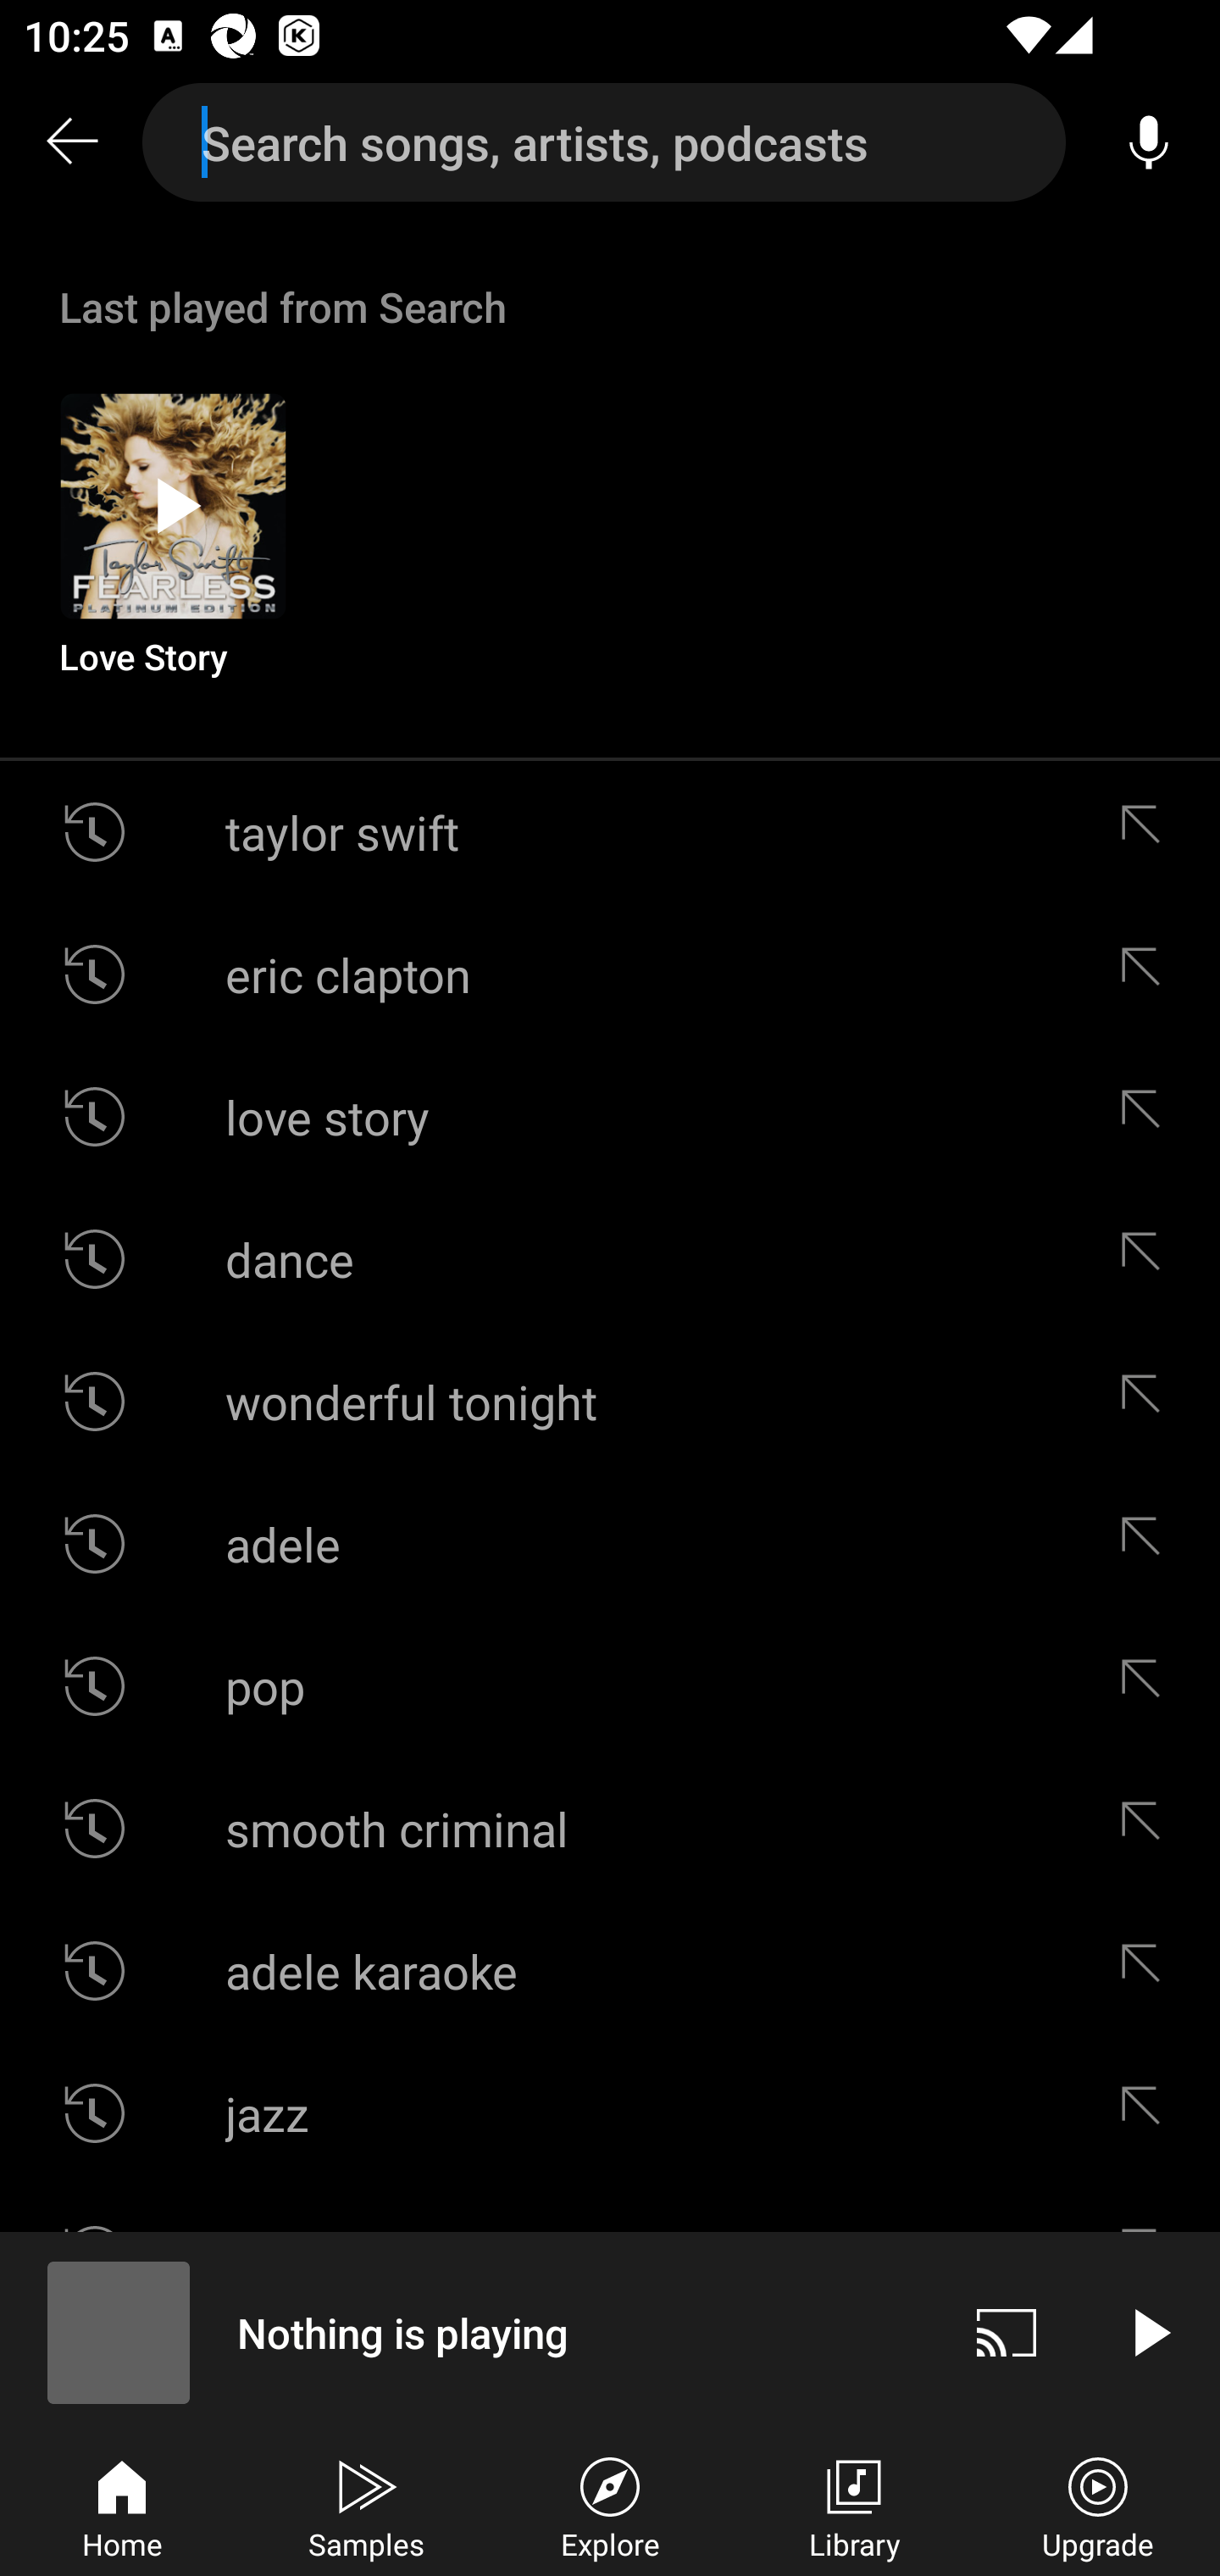 This screenshot has width=1220, height=2576. Describe the element at coordinates (71, 142) in the screenshot. I see `Search back` at that location.